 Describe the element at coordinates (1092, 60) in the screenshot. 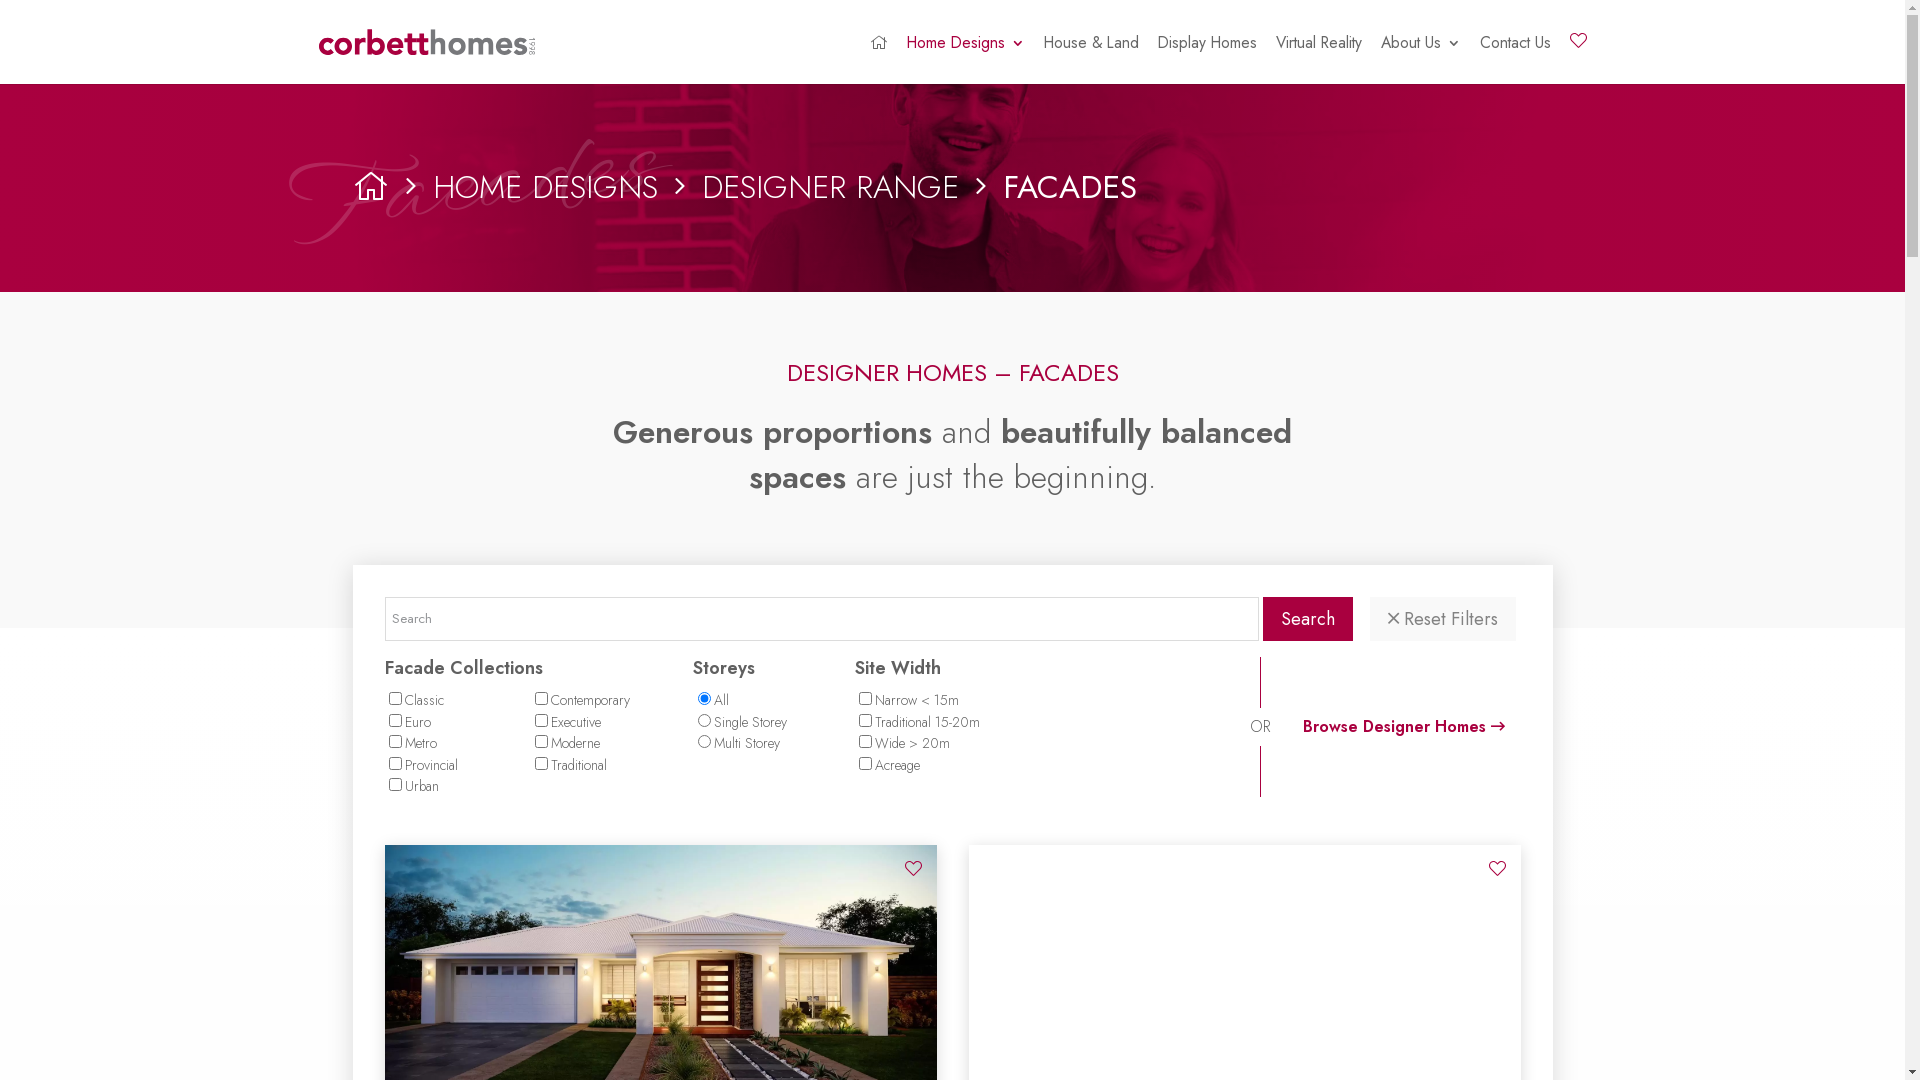

I see `House & Land` at that location.